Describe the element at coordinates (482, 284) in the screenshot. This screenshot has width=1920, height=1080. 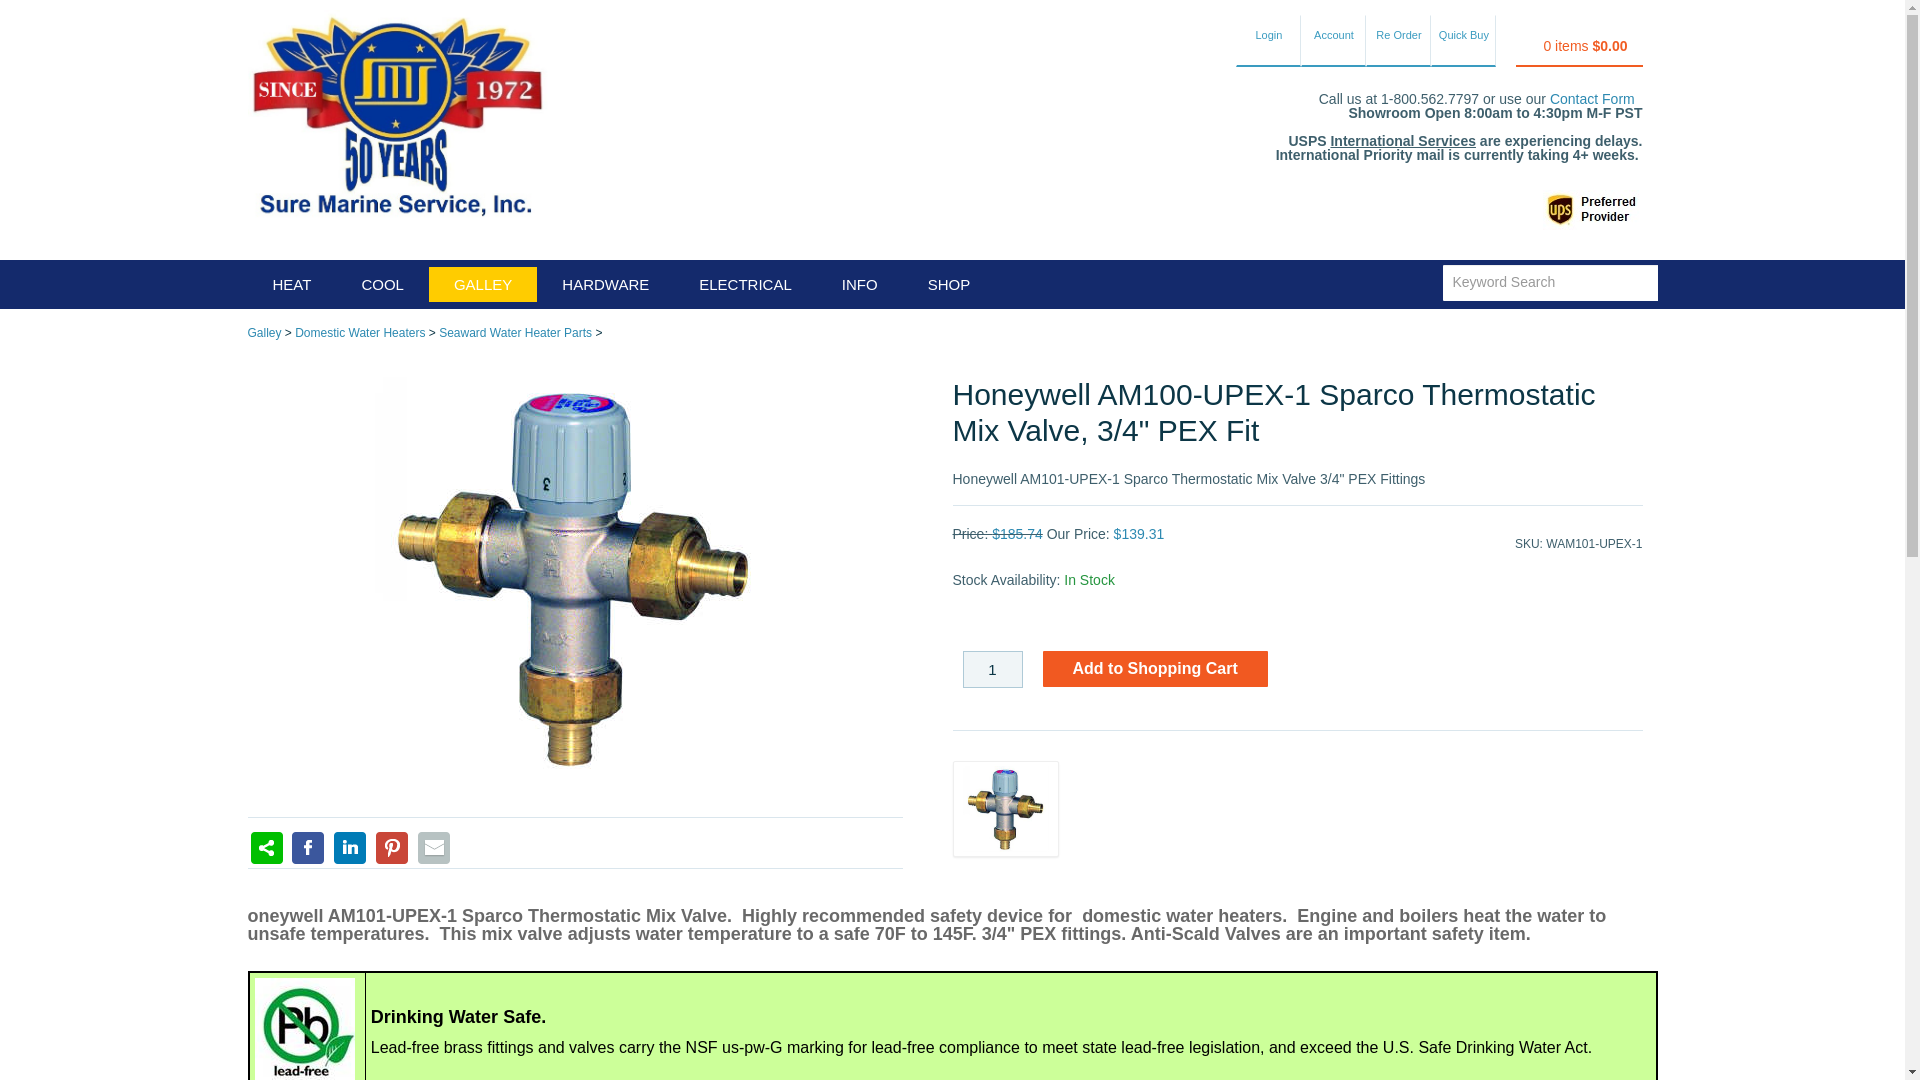
I see `GALLEY` at that location.